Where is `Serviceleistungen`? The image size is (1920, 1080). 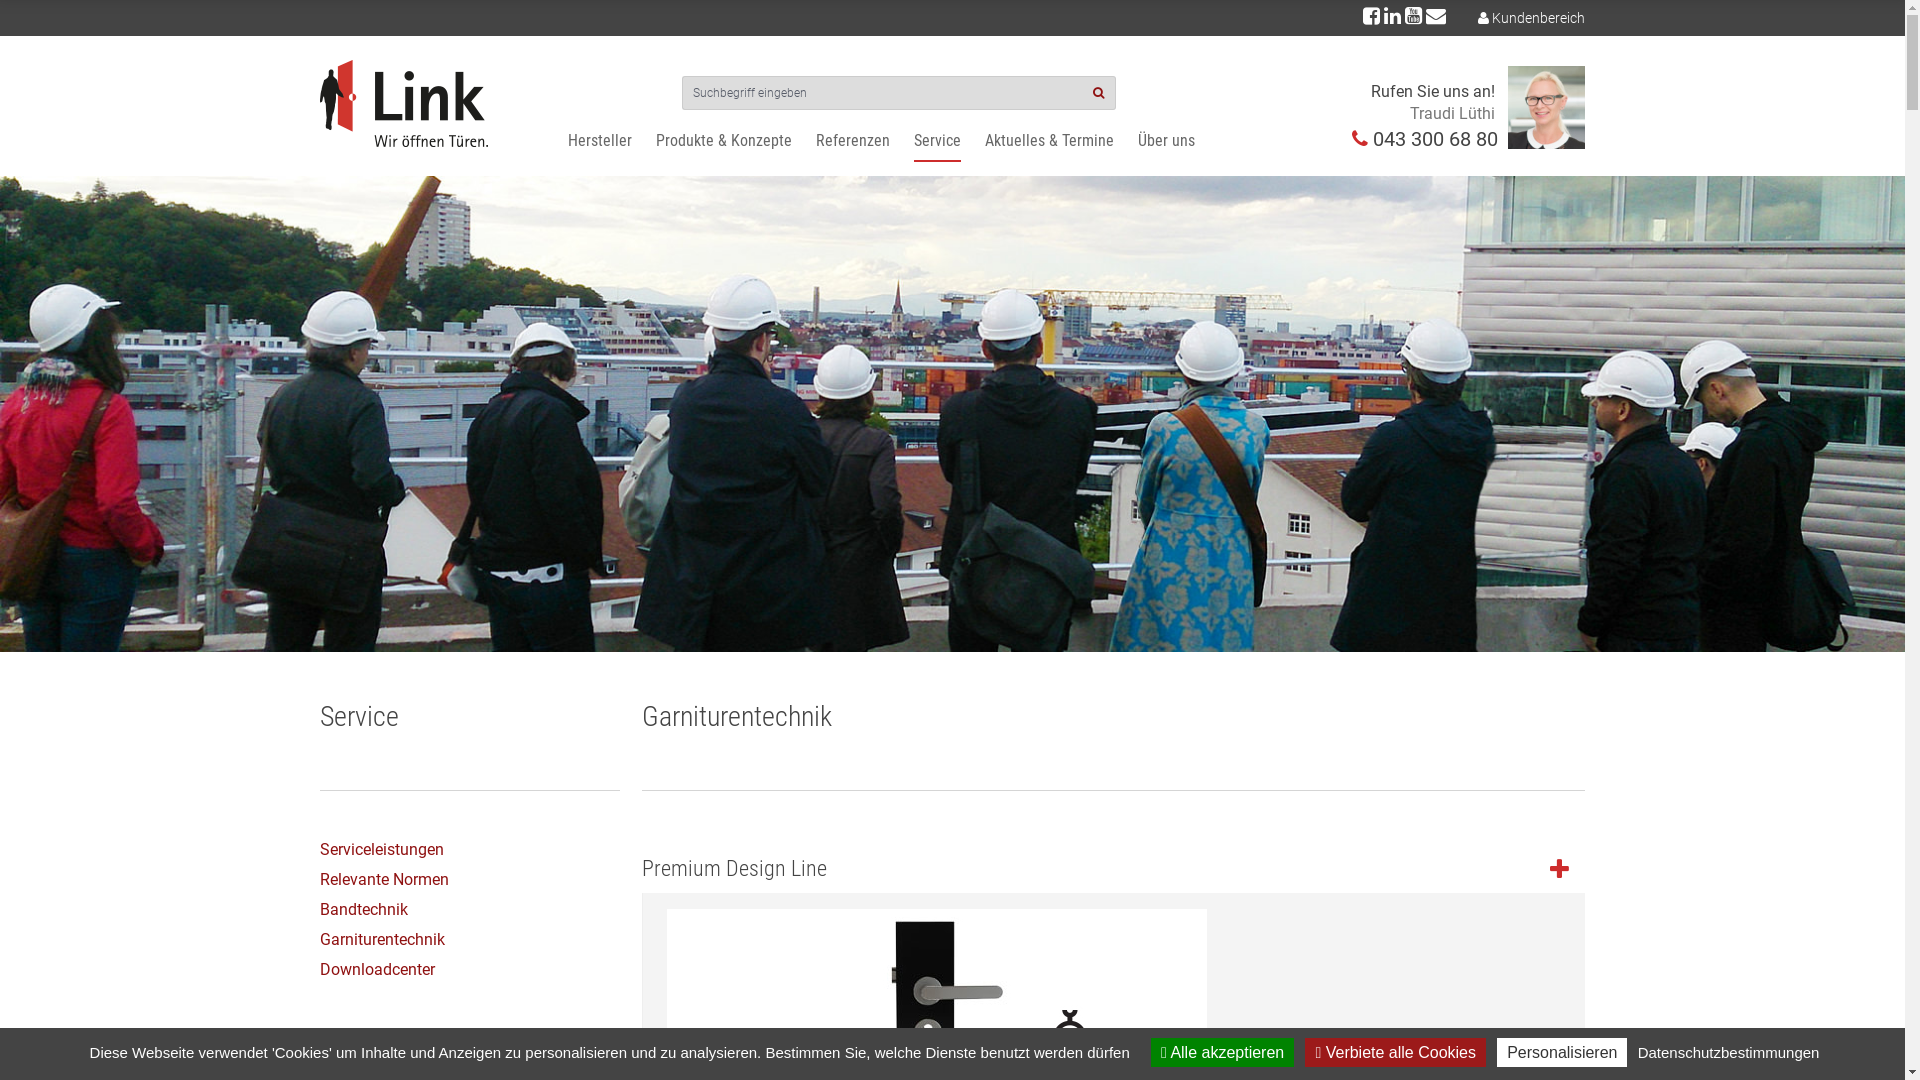 Serviceleistungen is located at coordinates (382, 850).